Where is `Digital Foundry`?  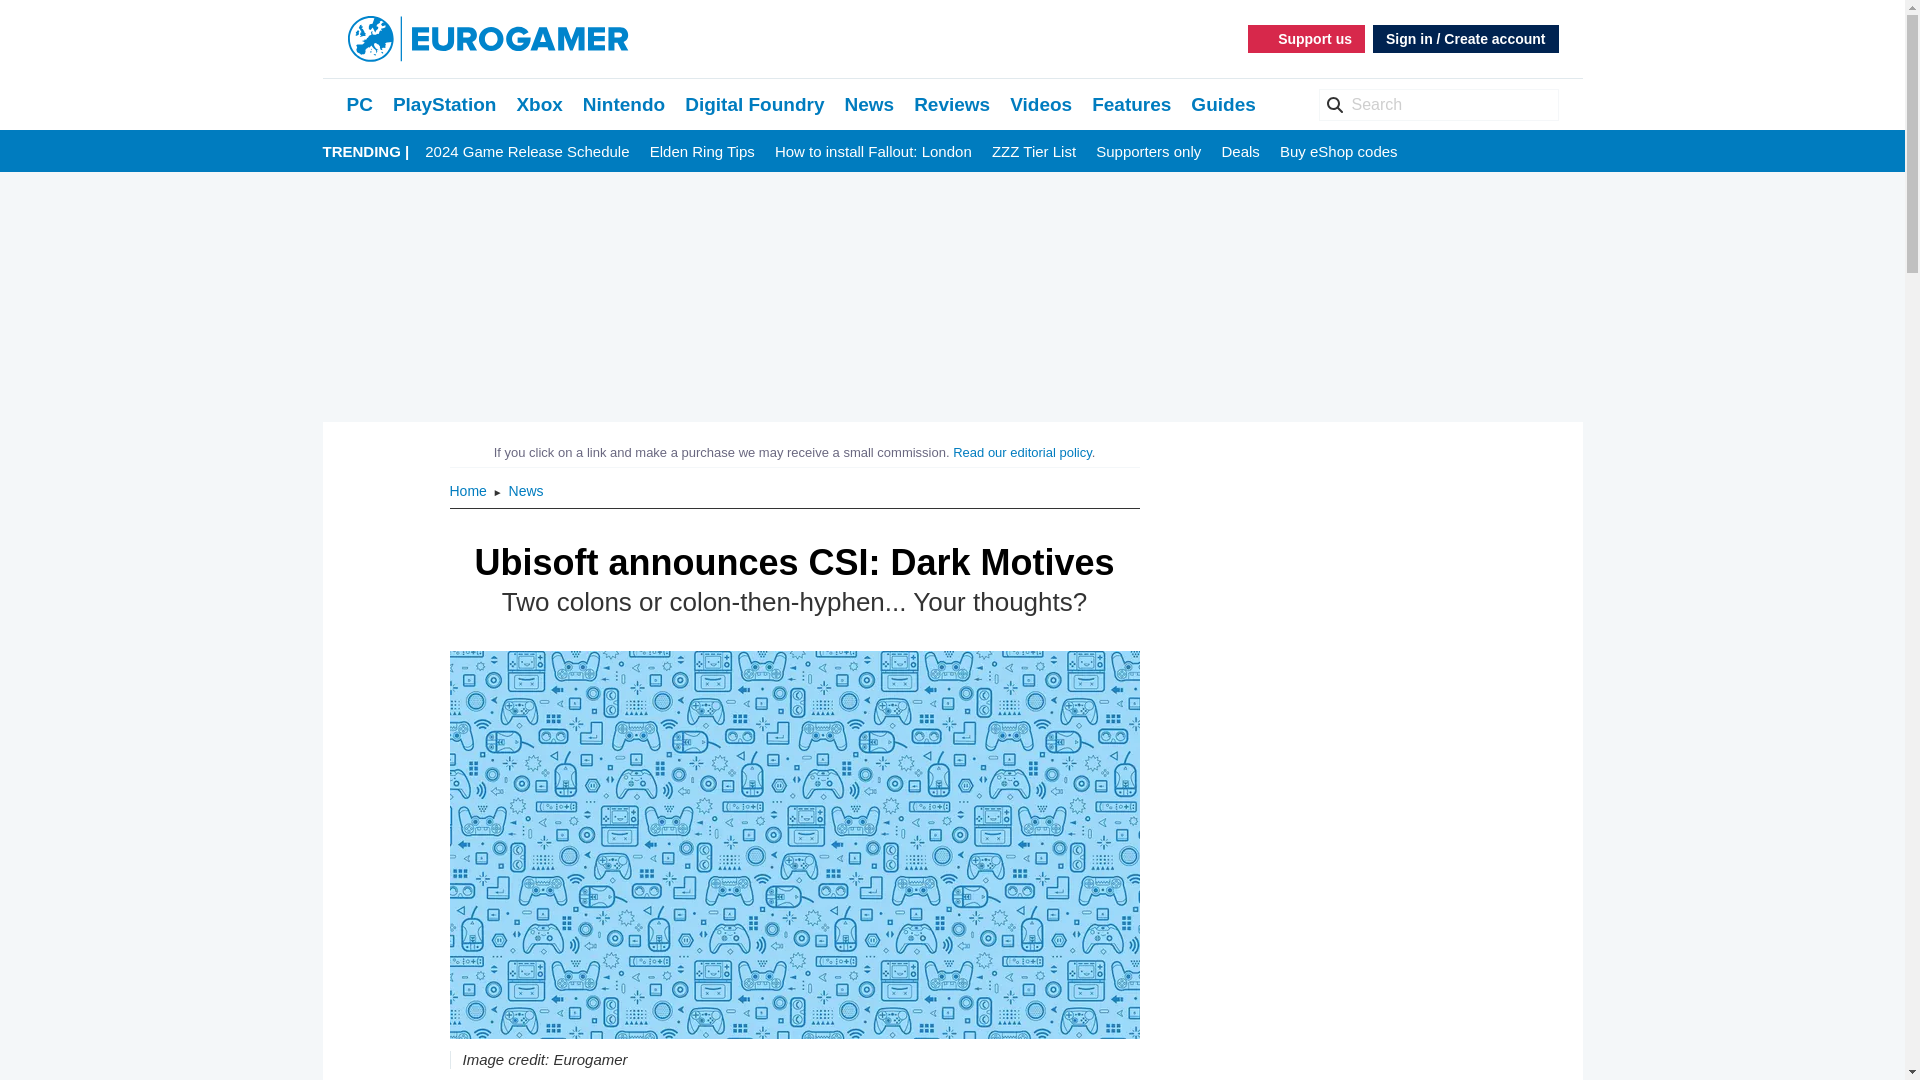
Digital Foundry is located at coordinates (754, 104).